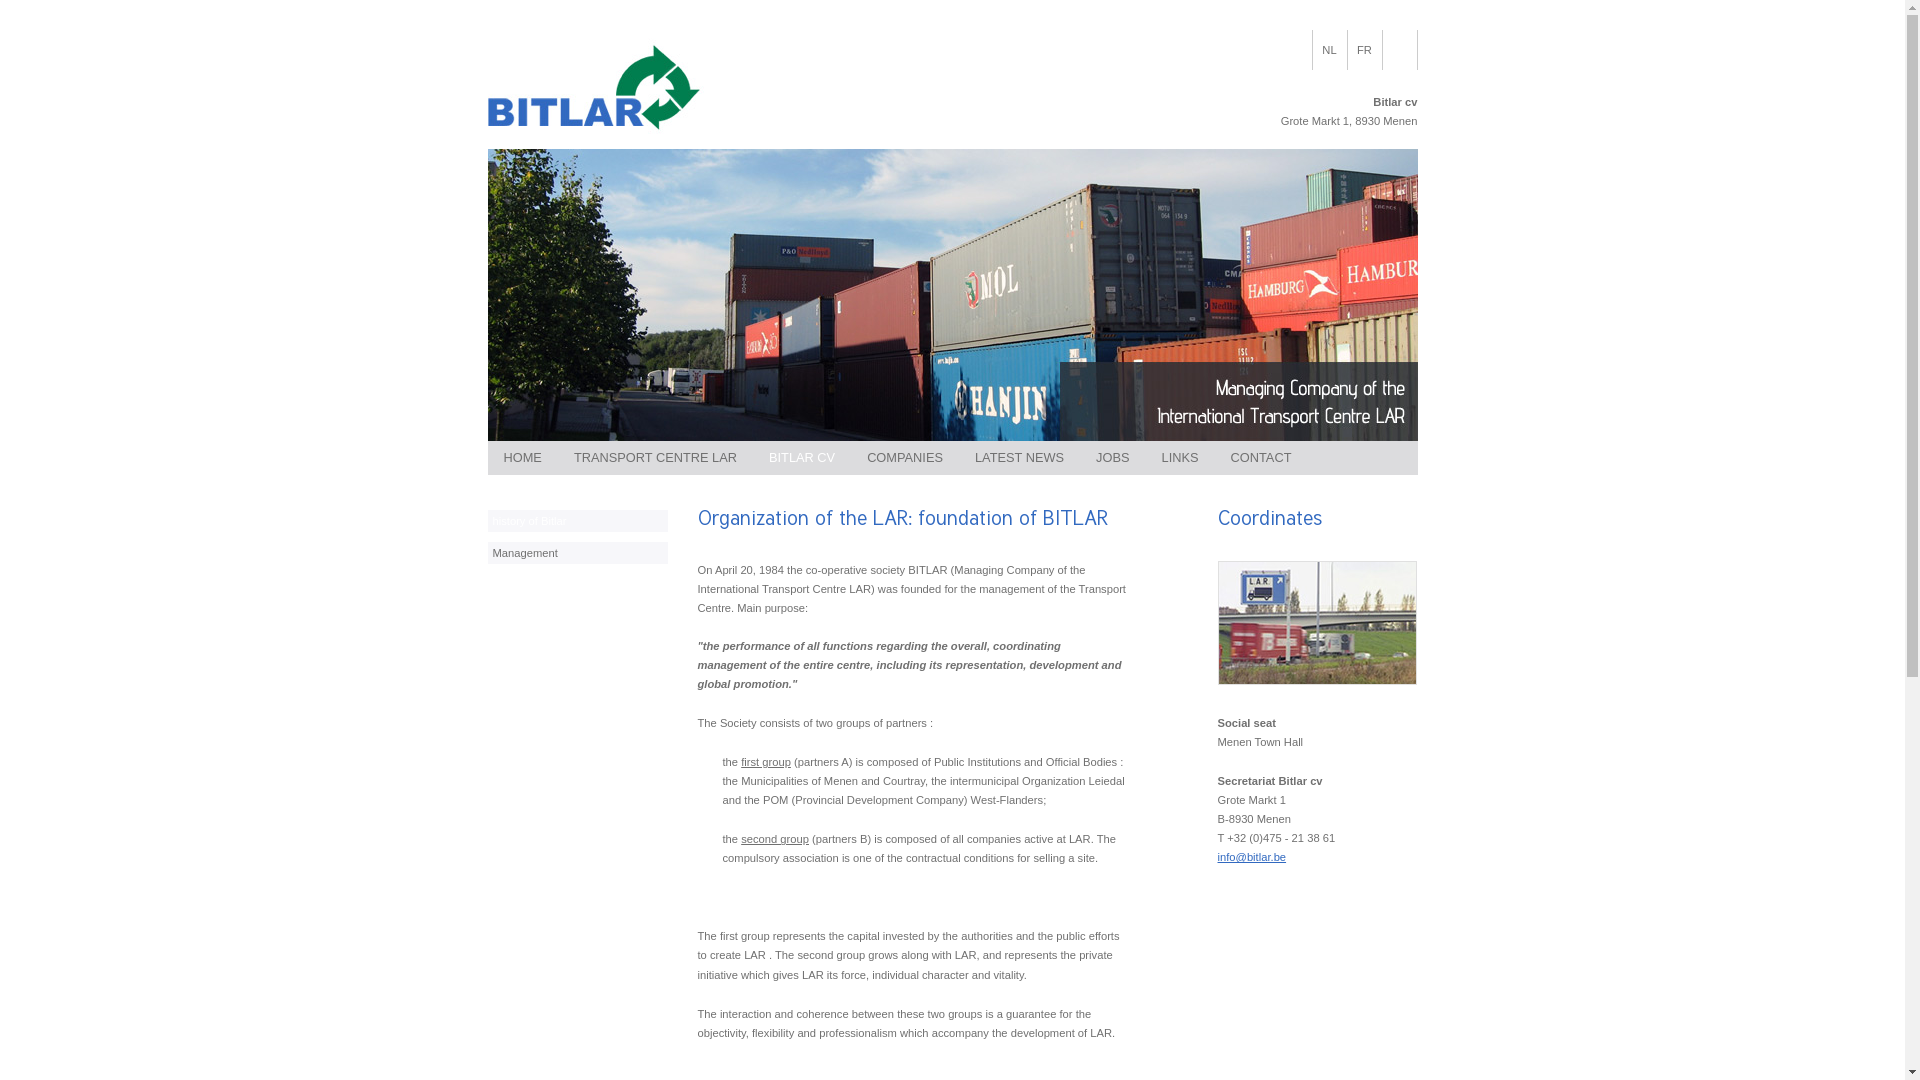 This screenshot has width=1920, height=1080. What do you see at coordinates (1180, 458) in the screenshot?
I see `LINKS` at bounding box center [1180, 458].